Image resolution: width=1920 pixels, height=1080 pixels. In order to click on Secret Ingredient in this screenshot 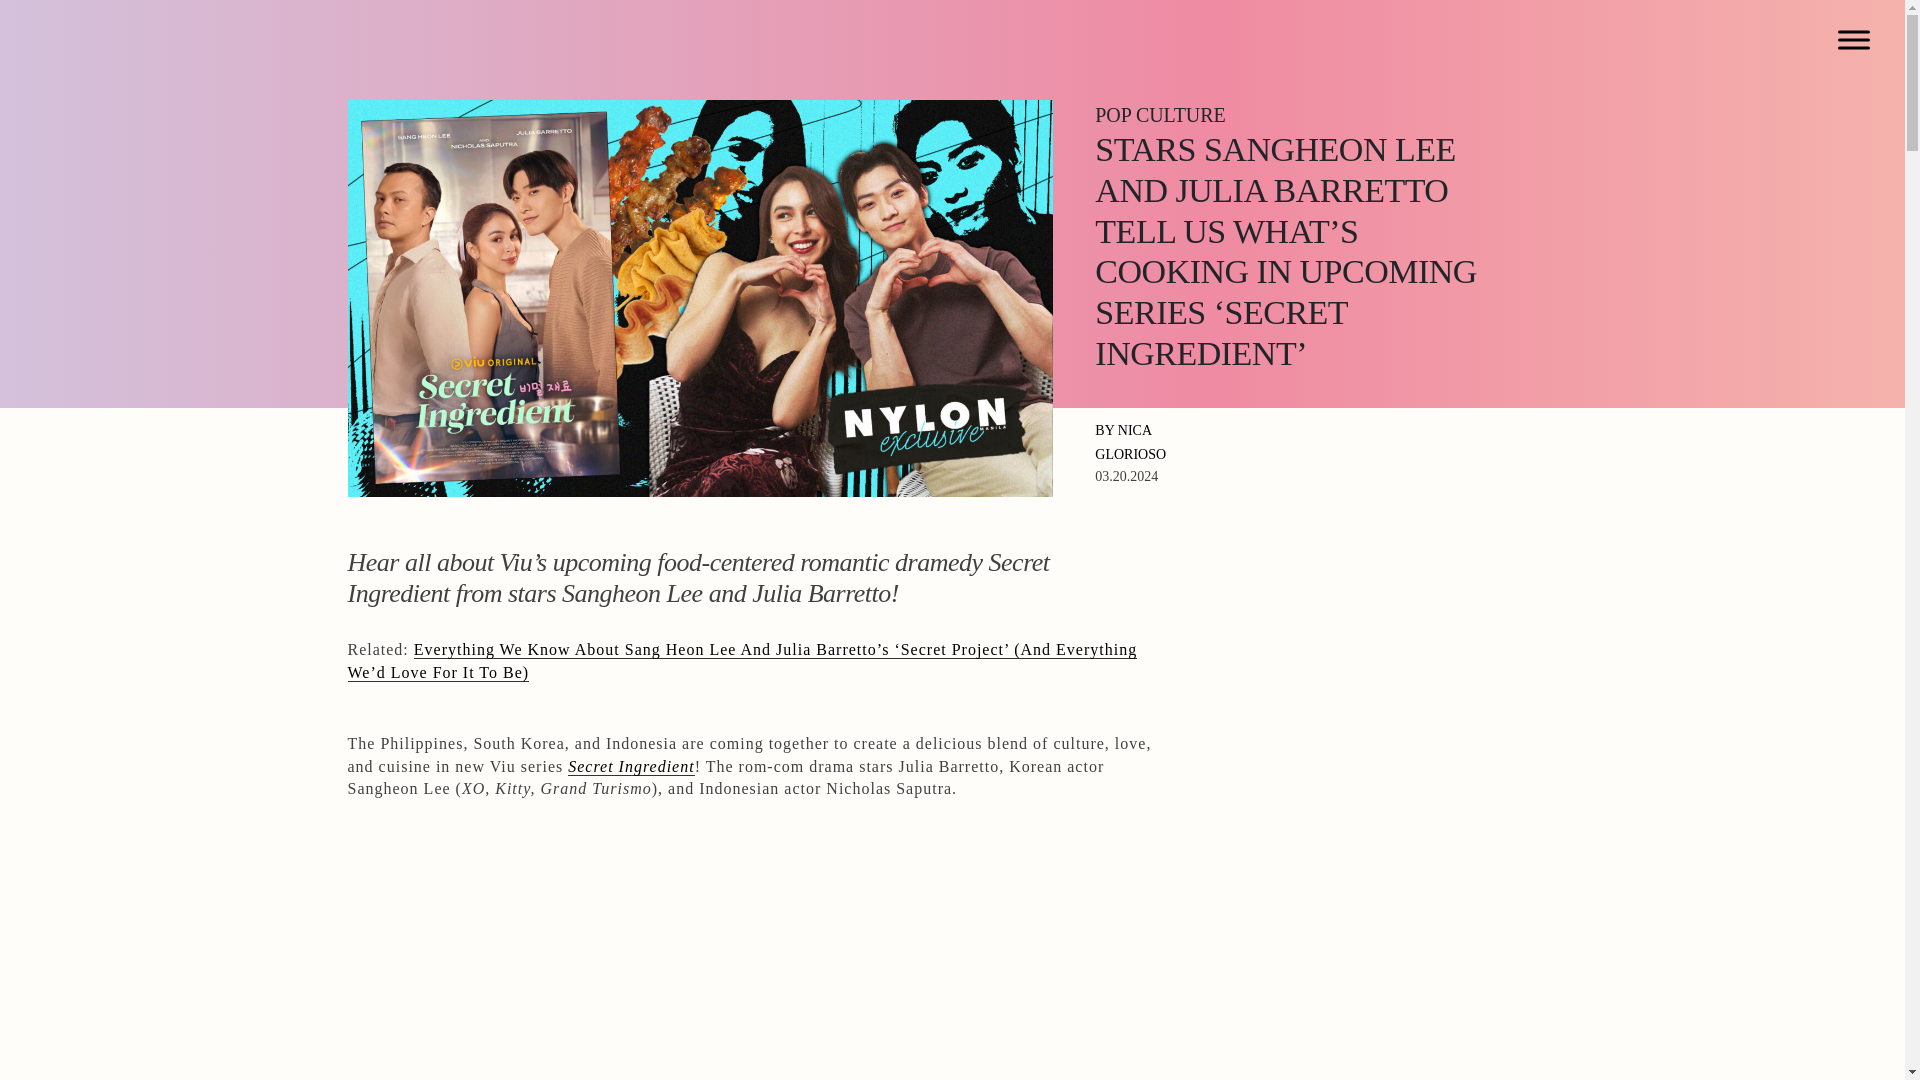, I will do `click(630, 767)`.